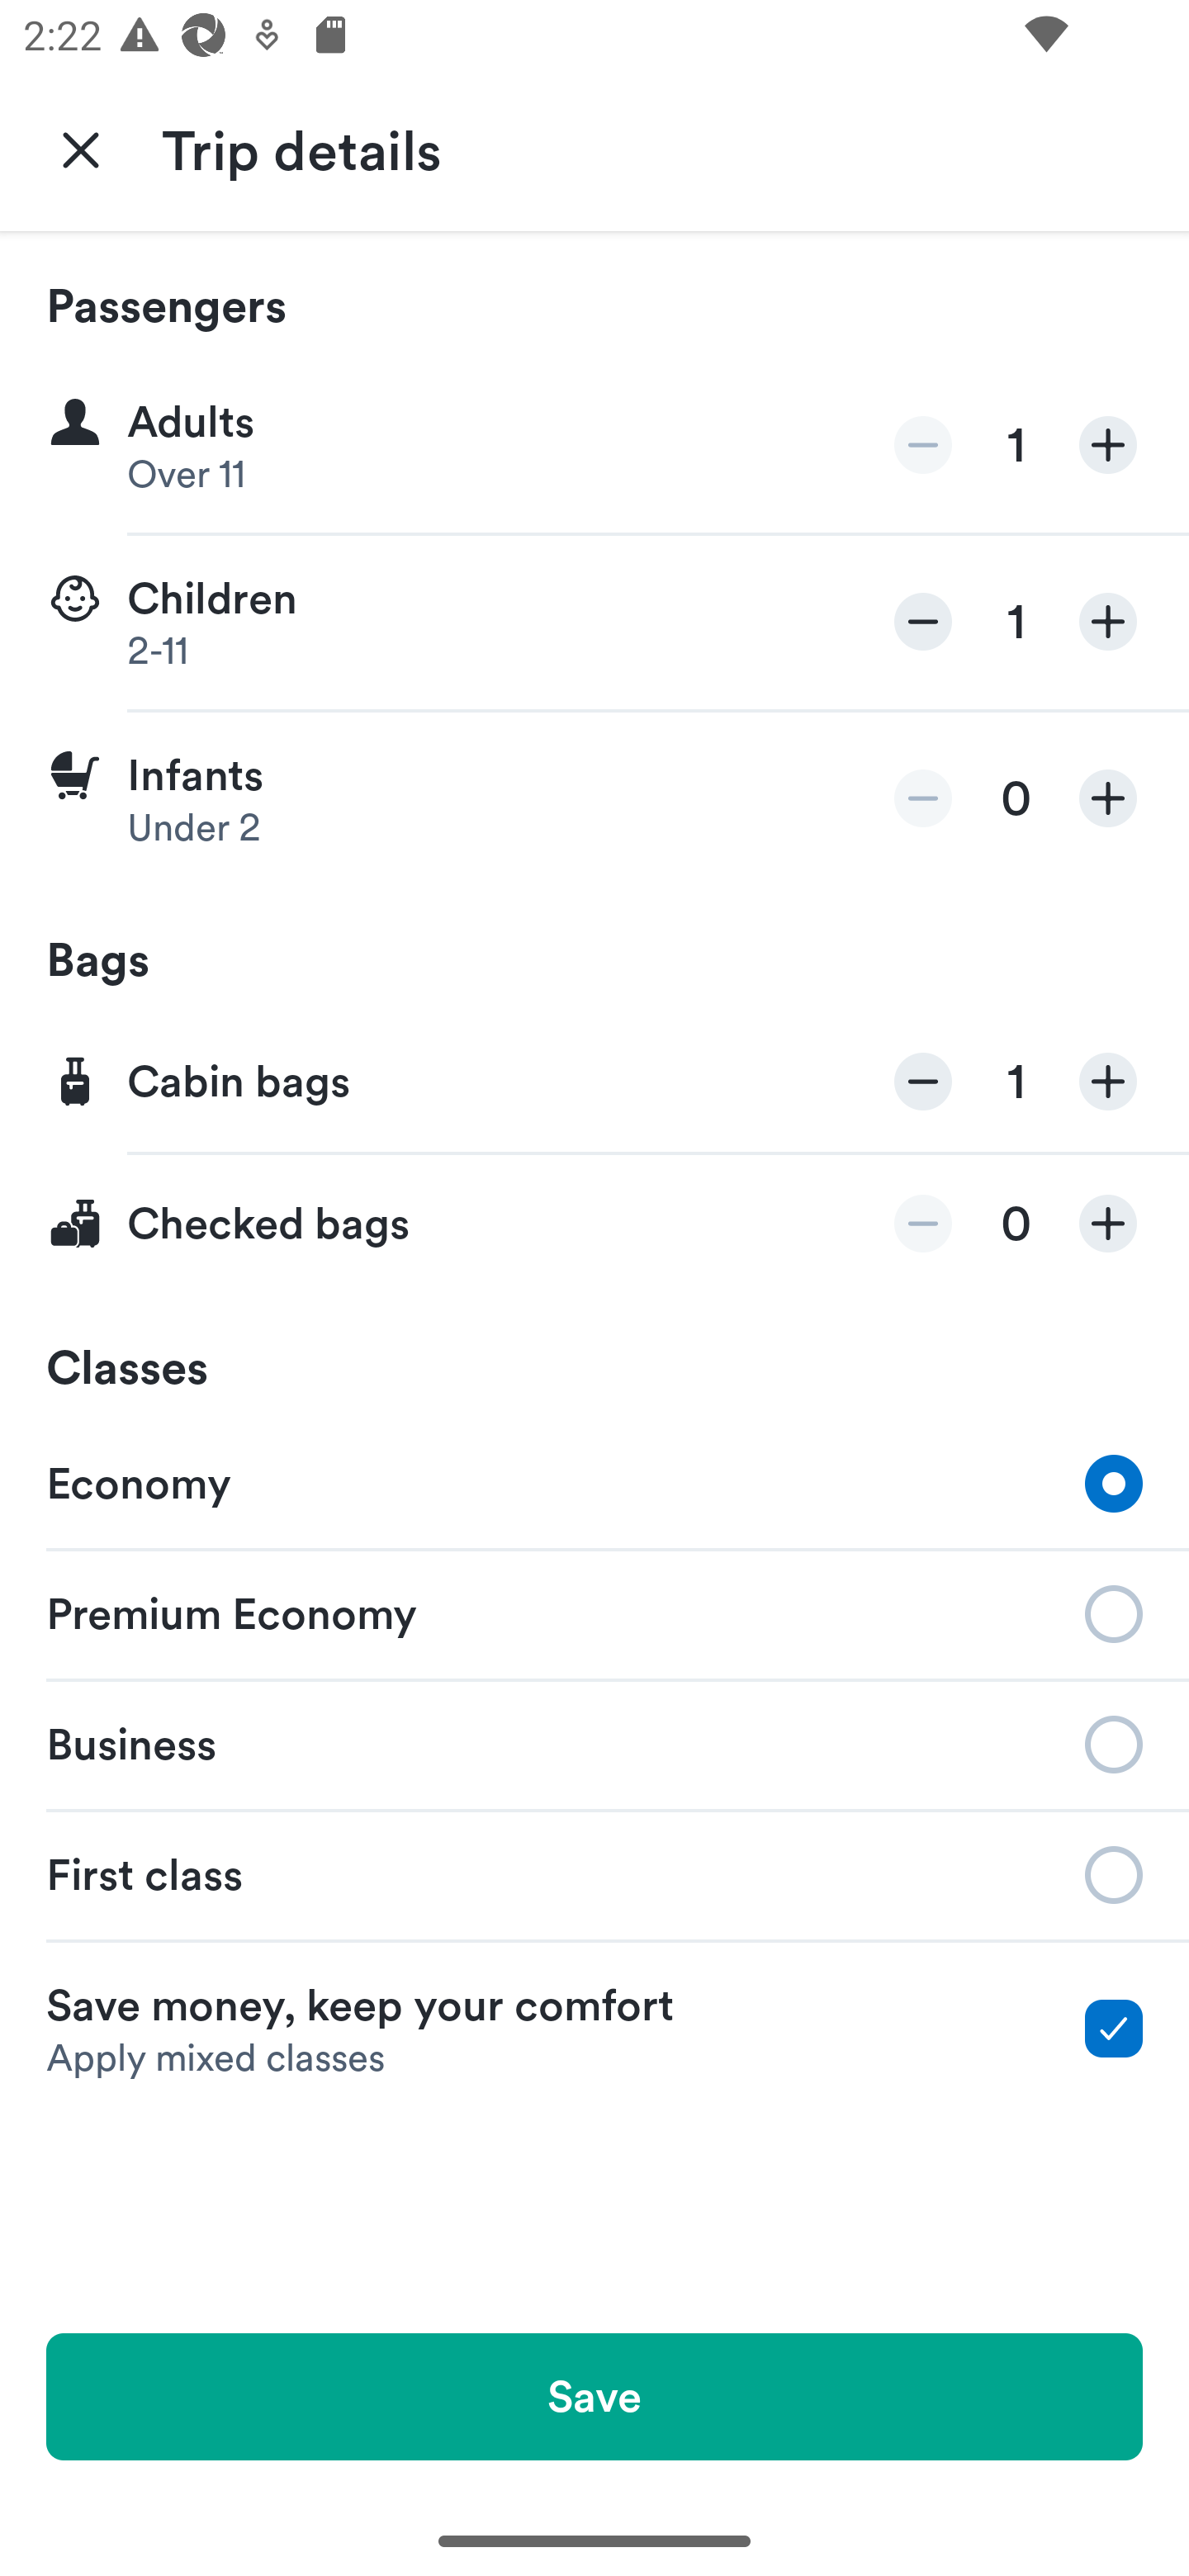  Describe the element at coordinates (923, 1082) in the screenshot. I see `Remove` at that location.